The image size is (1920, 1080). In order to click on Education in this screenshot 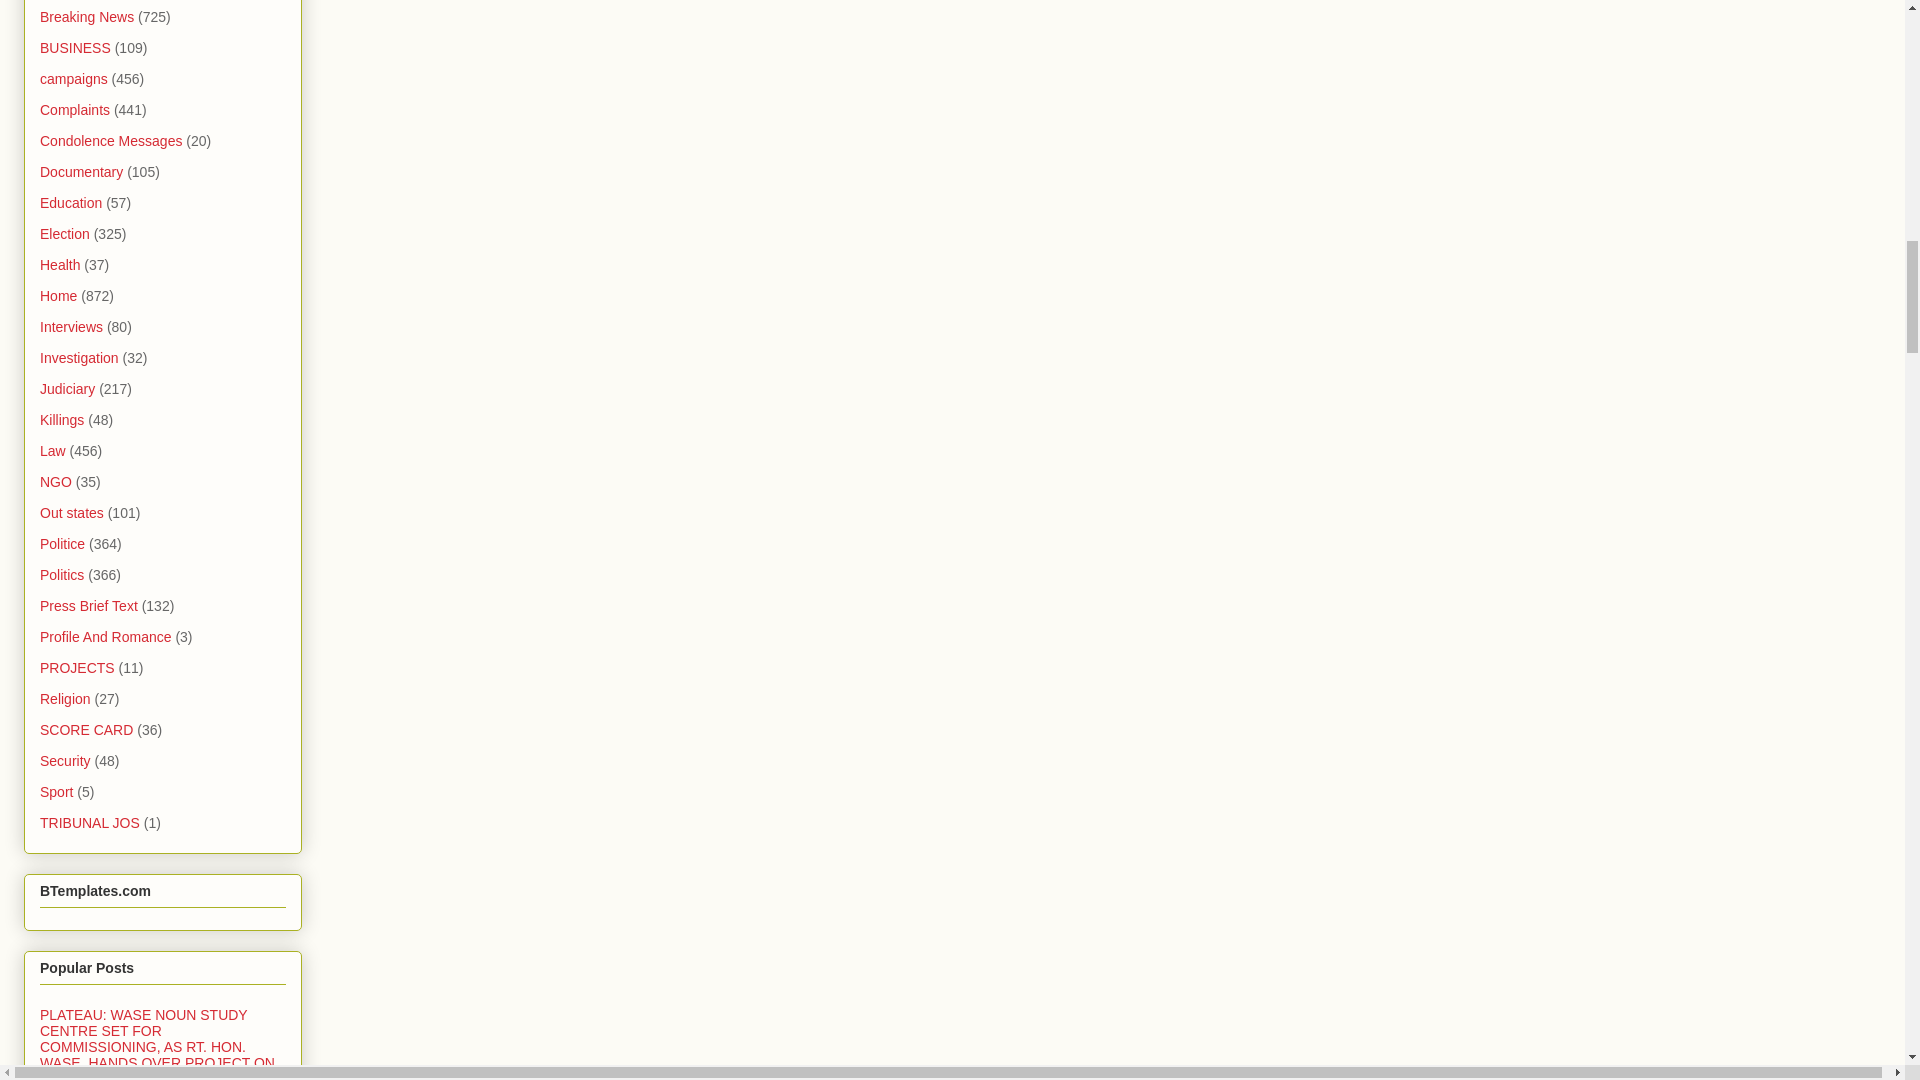, I will do `click(70, 202)`.